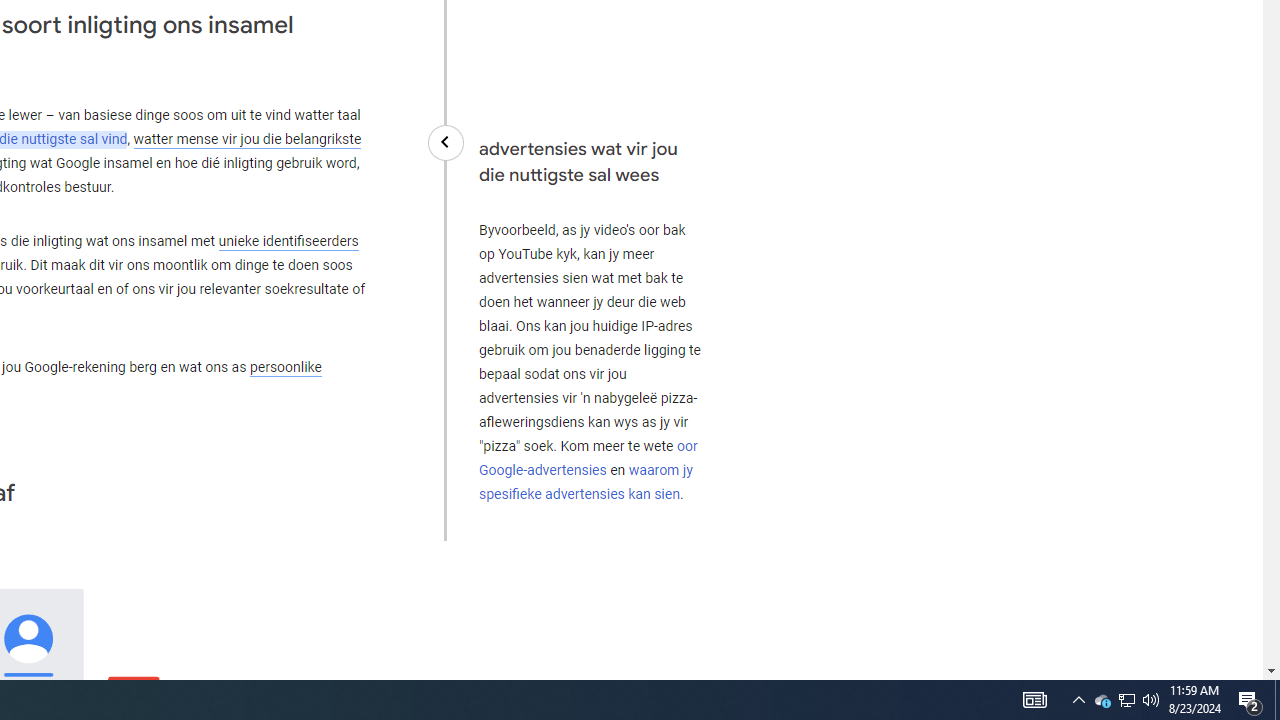 The width and height of the screenshot is (1280, 720). I want to click on oor Google-advertensies, so click(588, 458).